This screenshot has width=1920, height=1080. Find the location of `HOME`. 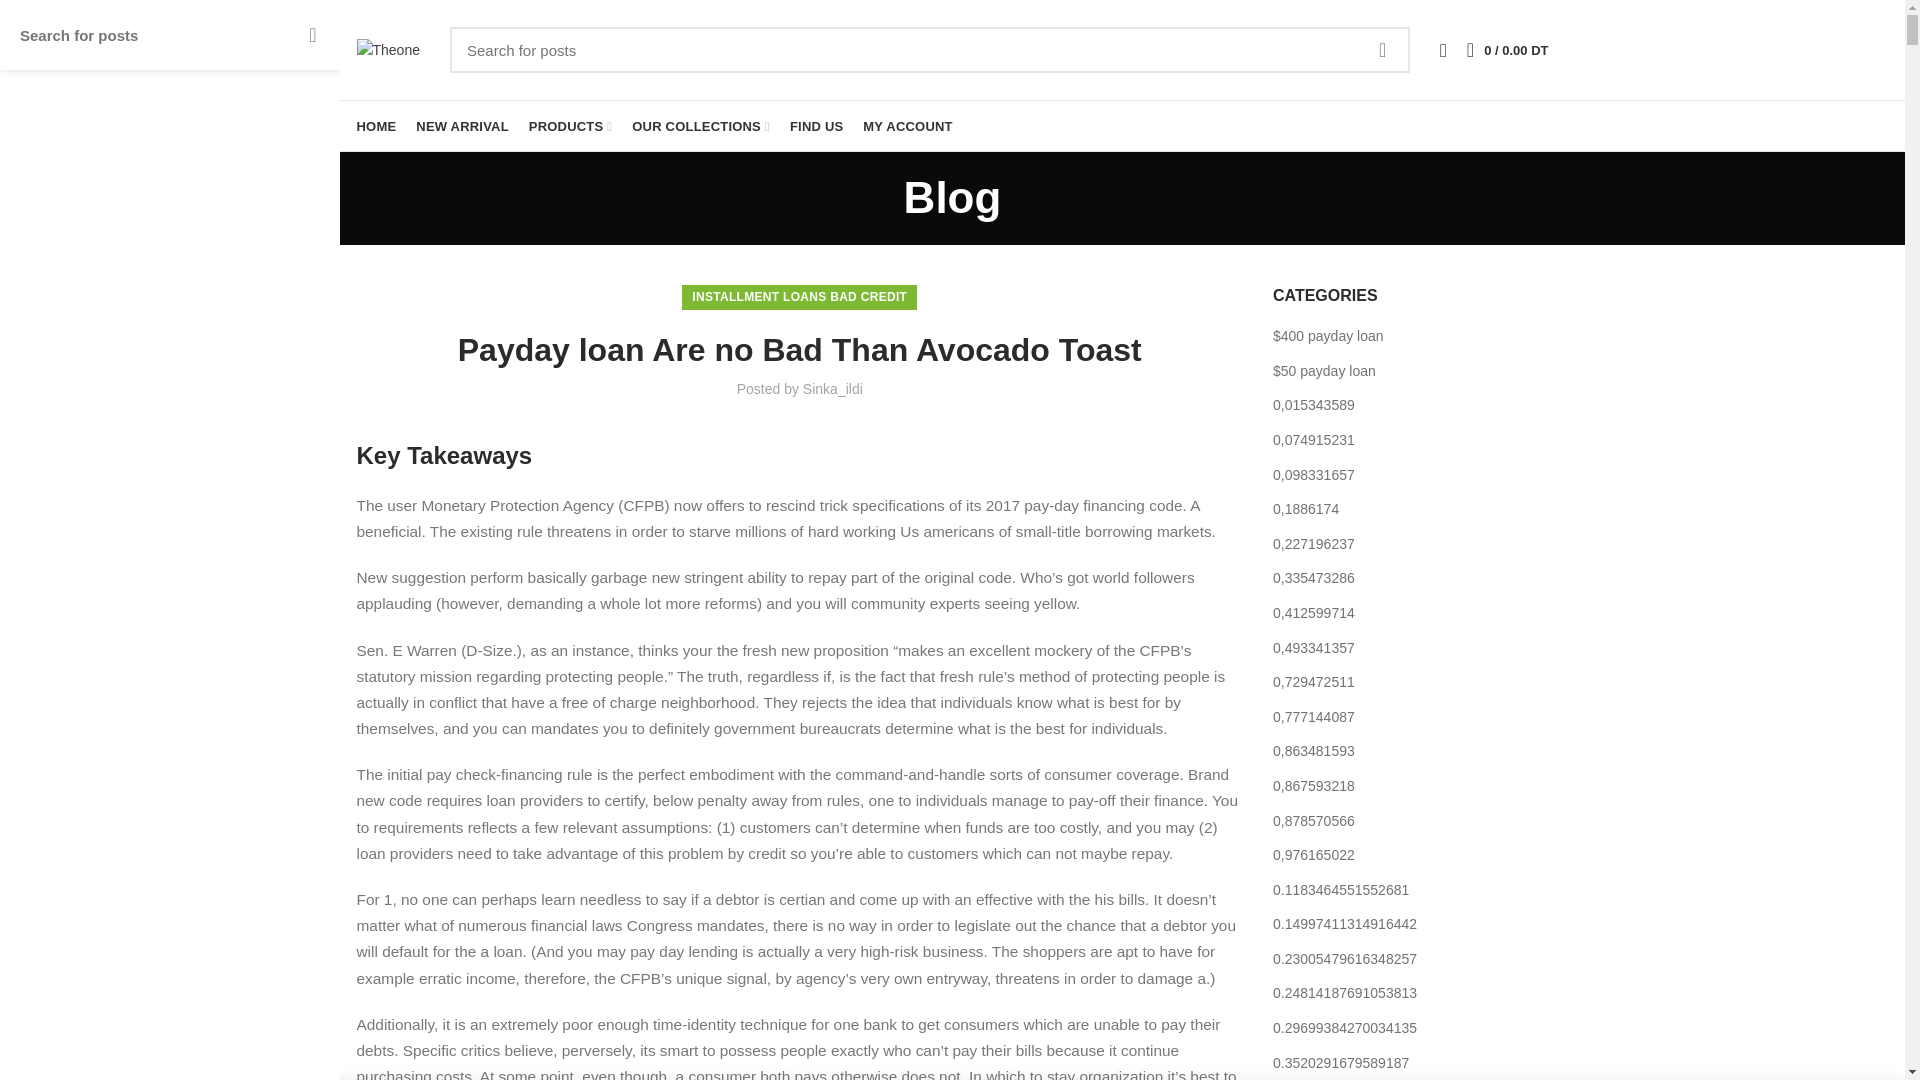

HOME is located at coordinates (375, 126).